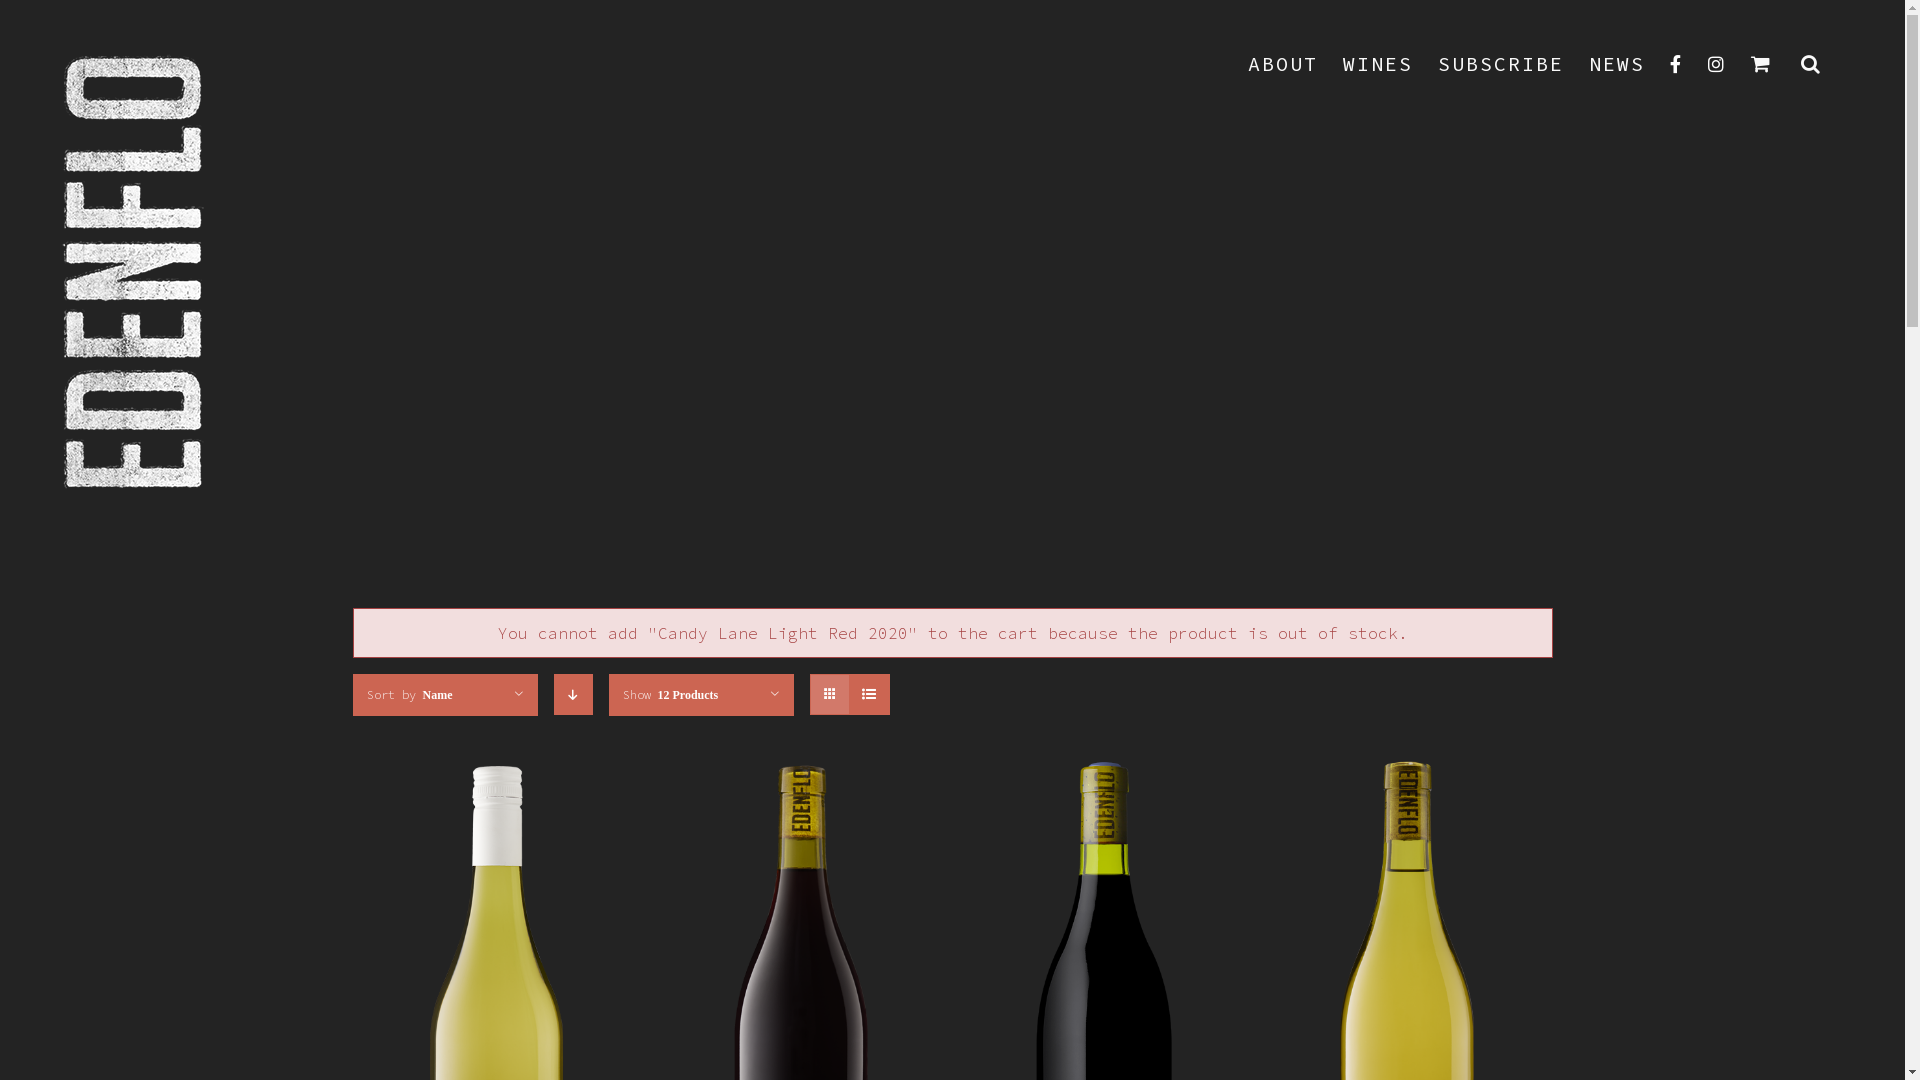 Image resolution: width=1920 pixels, height=1080 pixels. I want to click on Show 12 Products, so click(670, 694).